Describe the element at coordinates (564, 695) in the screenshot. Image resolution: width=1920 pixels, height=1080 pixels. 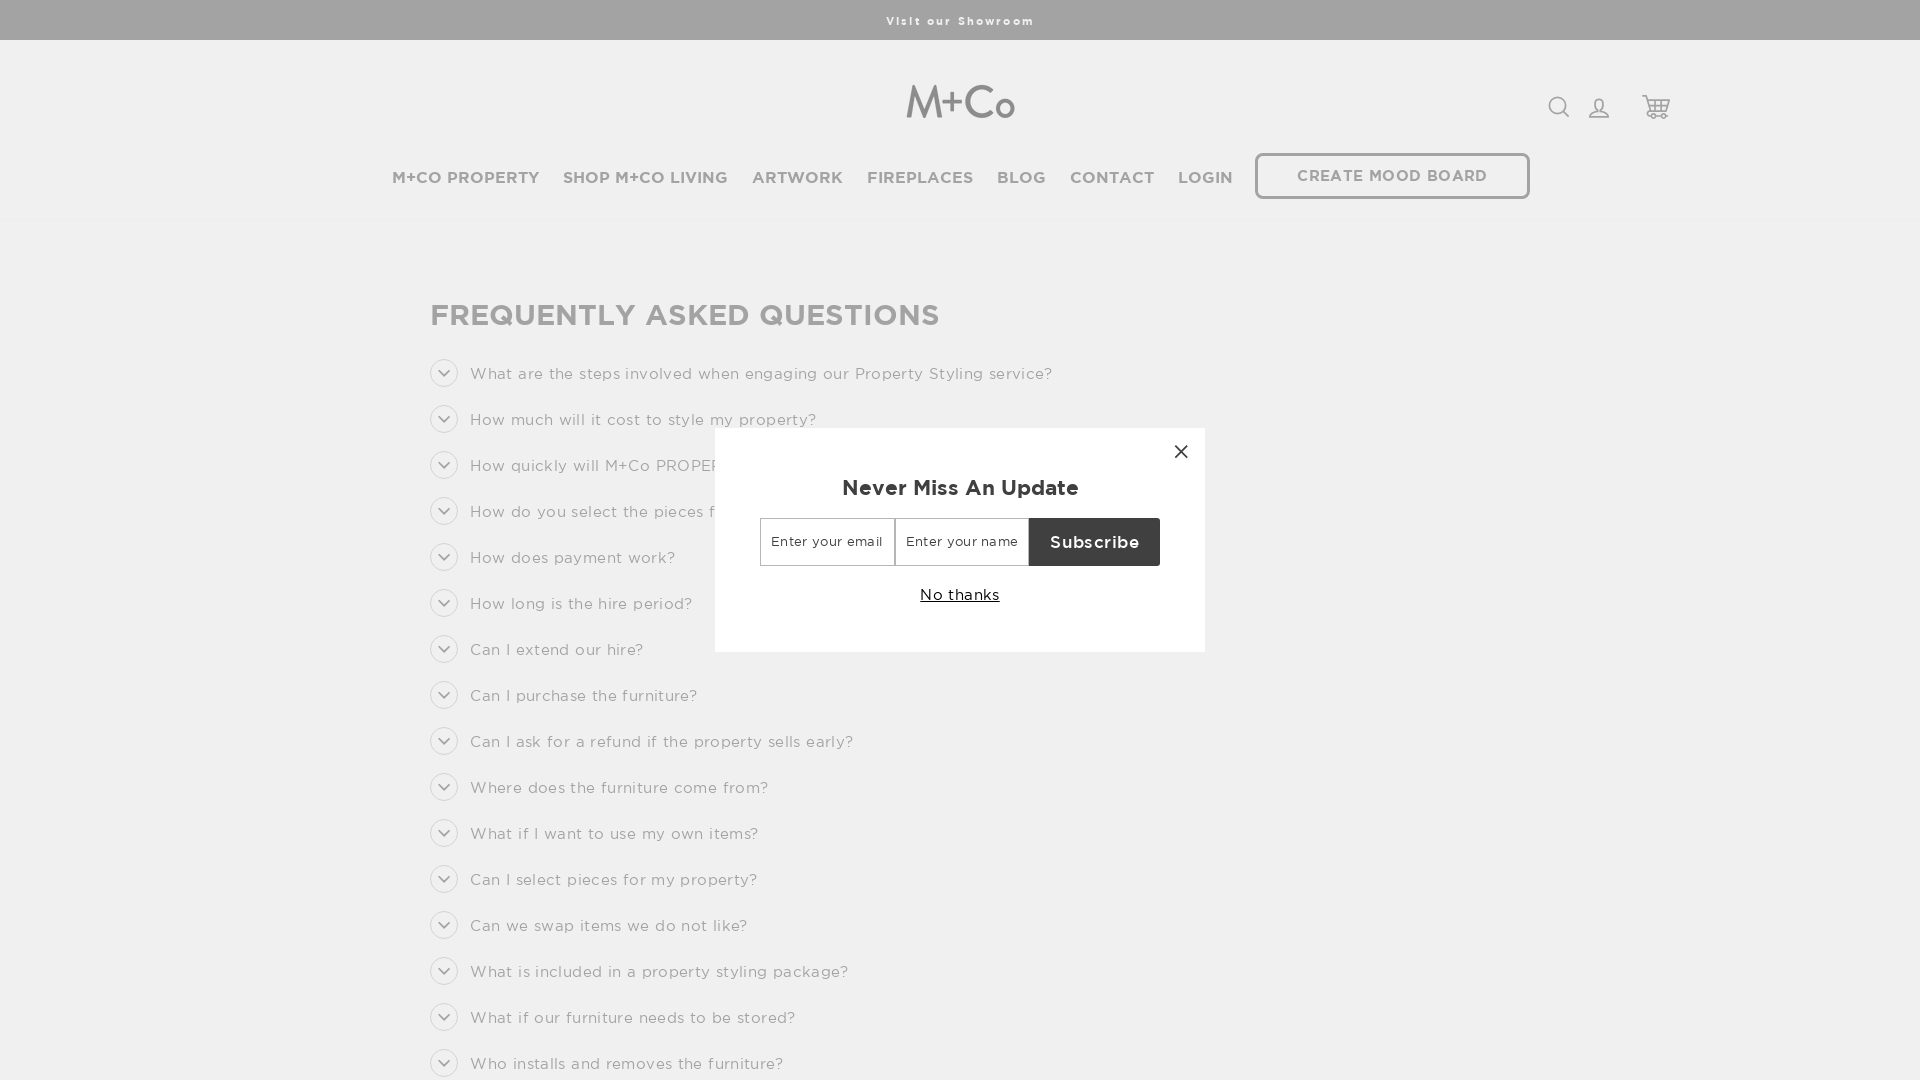
I see `Can I purchase the furniture?` at that location.